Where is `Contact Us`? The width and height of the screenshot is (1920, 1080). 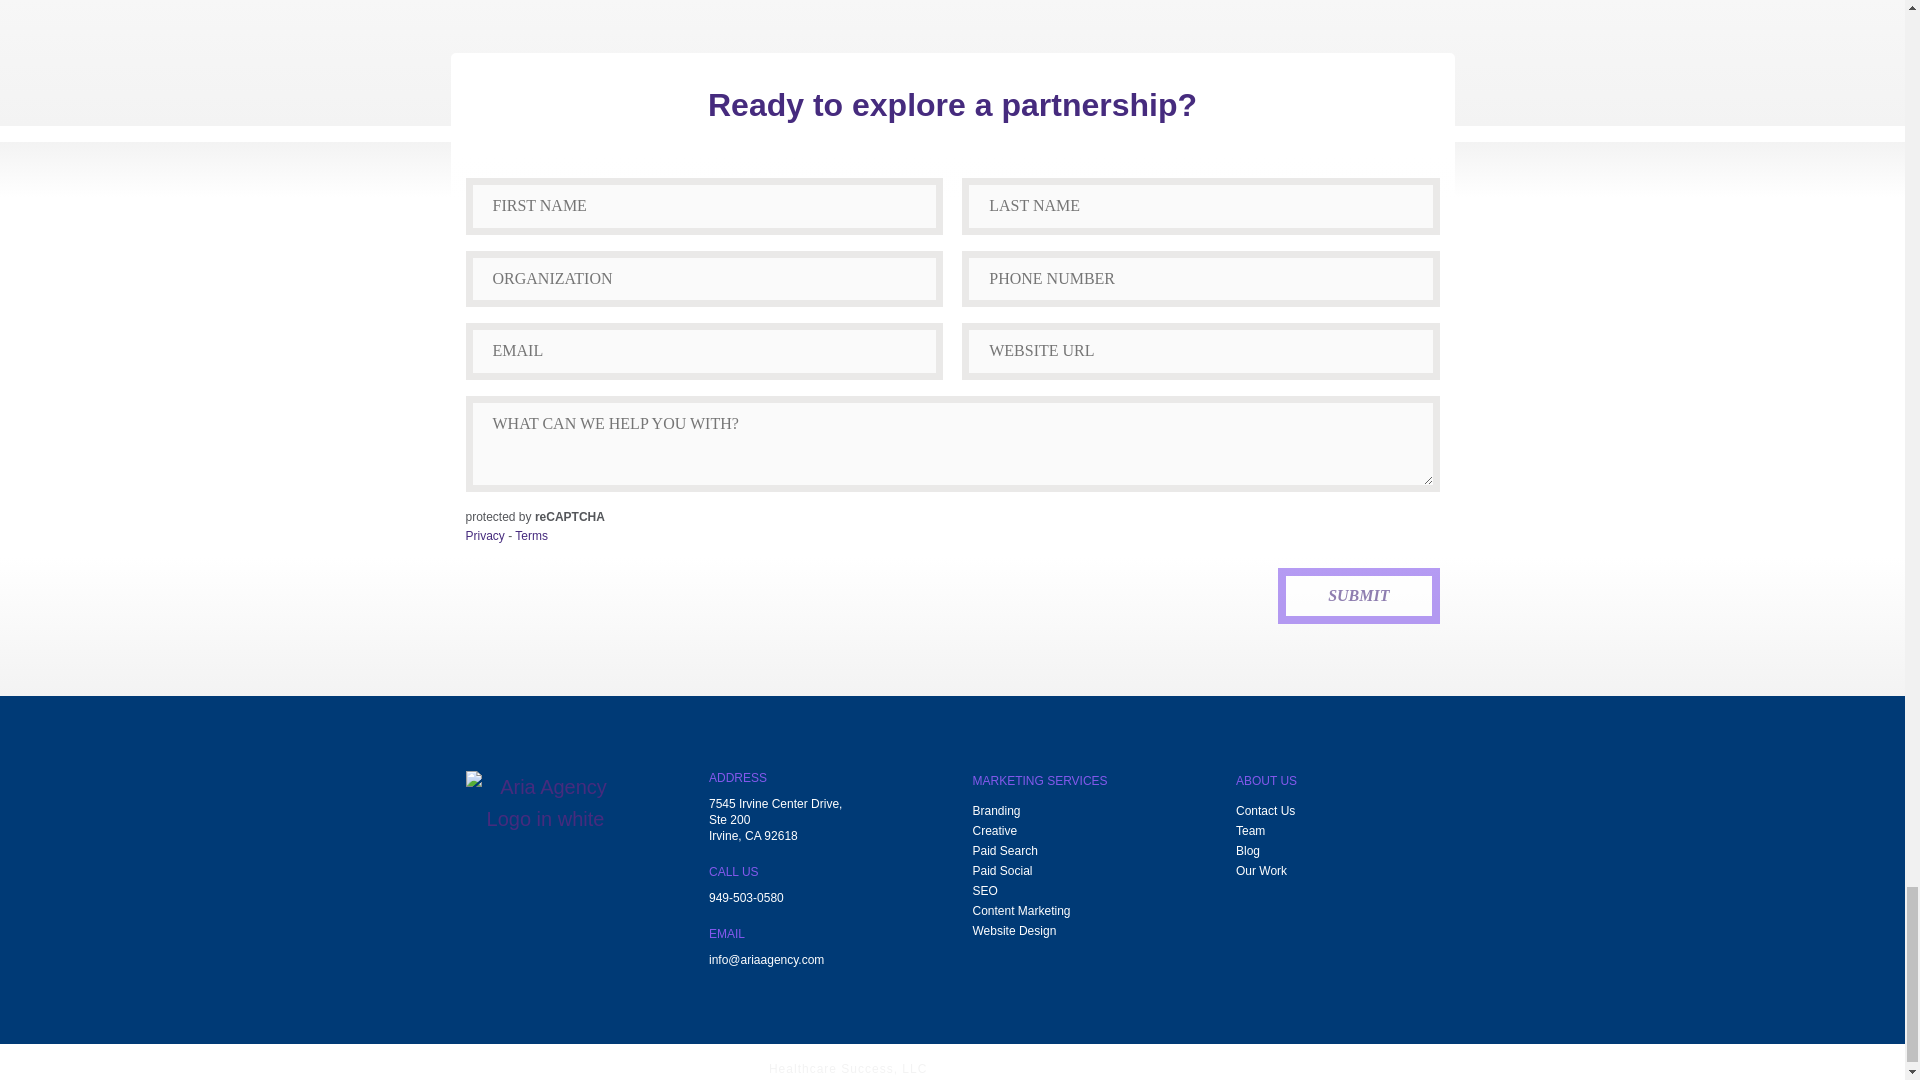
Contact Us is located at coordinates (1265, 810).